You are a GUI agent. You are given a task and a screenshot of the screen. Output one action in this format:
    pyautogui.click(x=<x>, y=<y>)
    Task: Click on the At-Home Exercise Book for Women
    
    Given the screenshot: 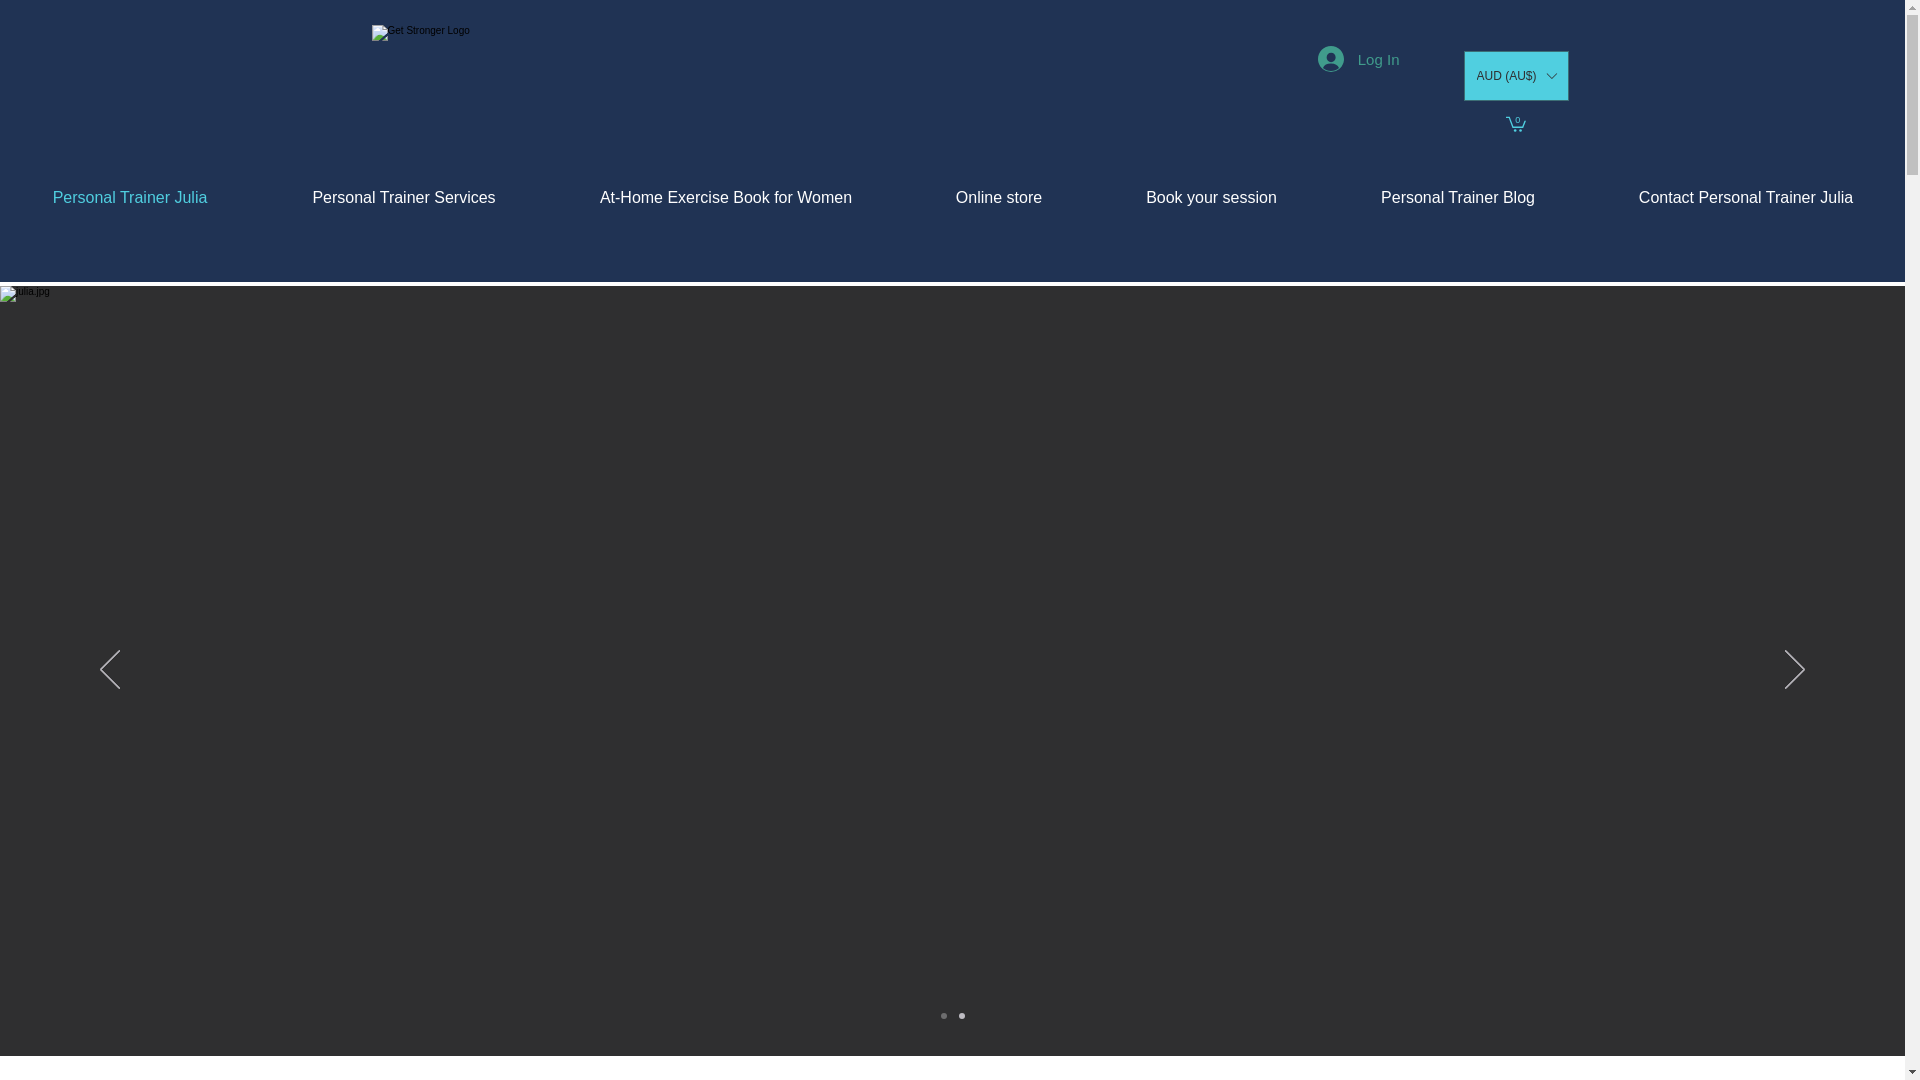 What is the action you would take?
    pyautogui.click(x=726, y=198)
    